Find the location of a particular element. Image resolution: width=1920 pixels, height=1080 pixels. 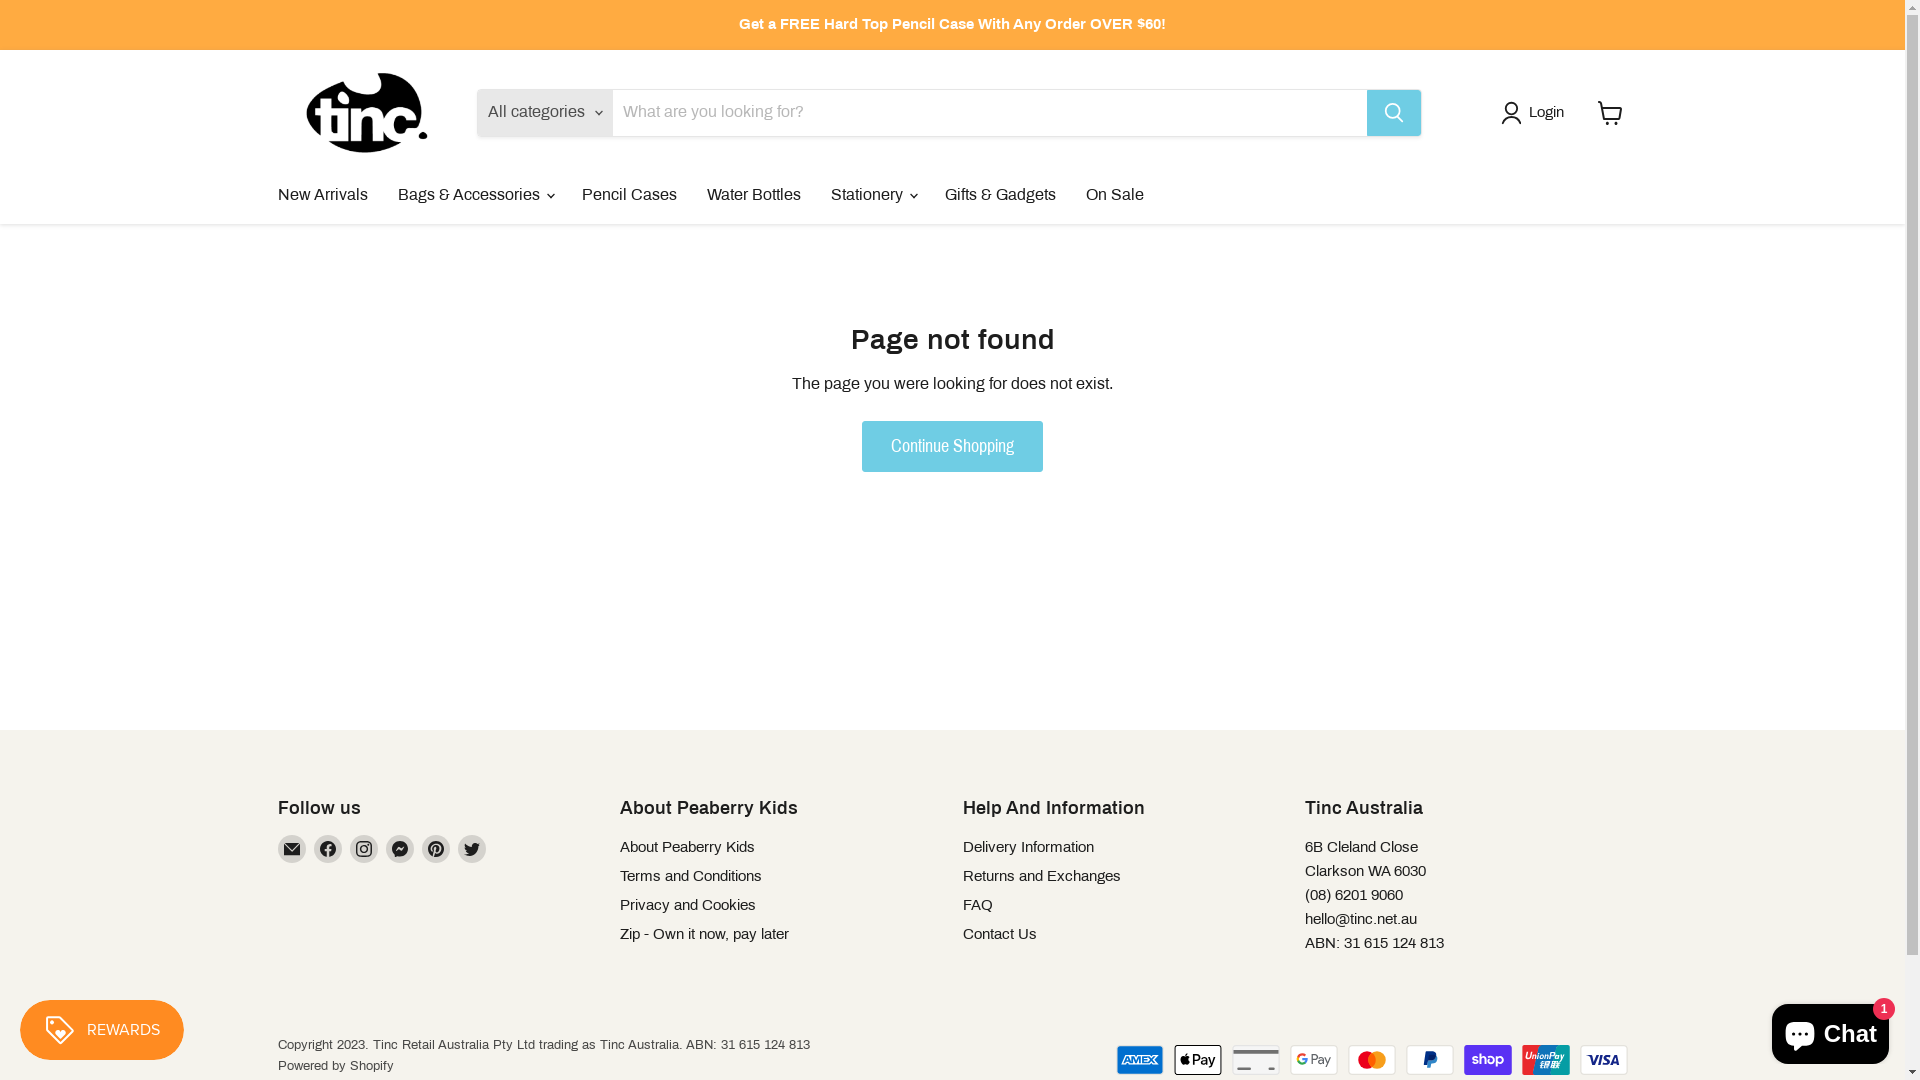

Delivery Information is located at coordinates (1028, 847).